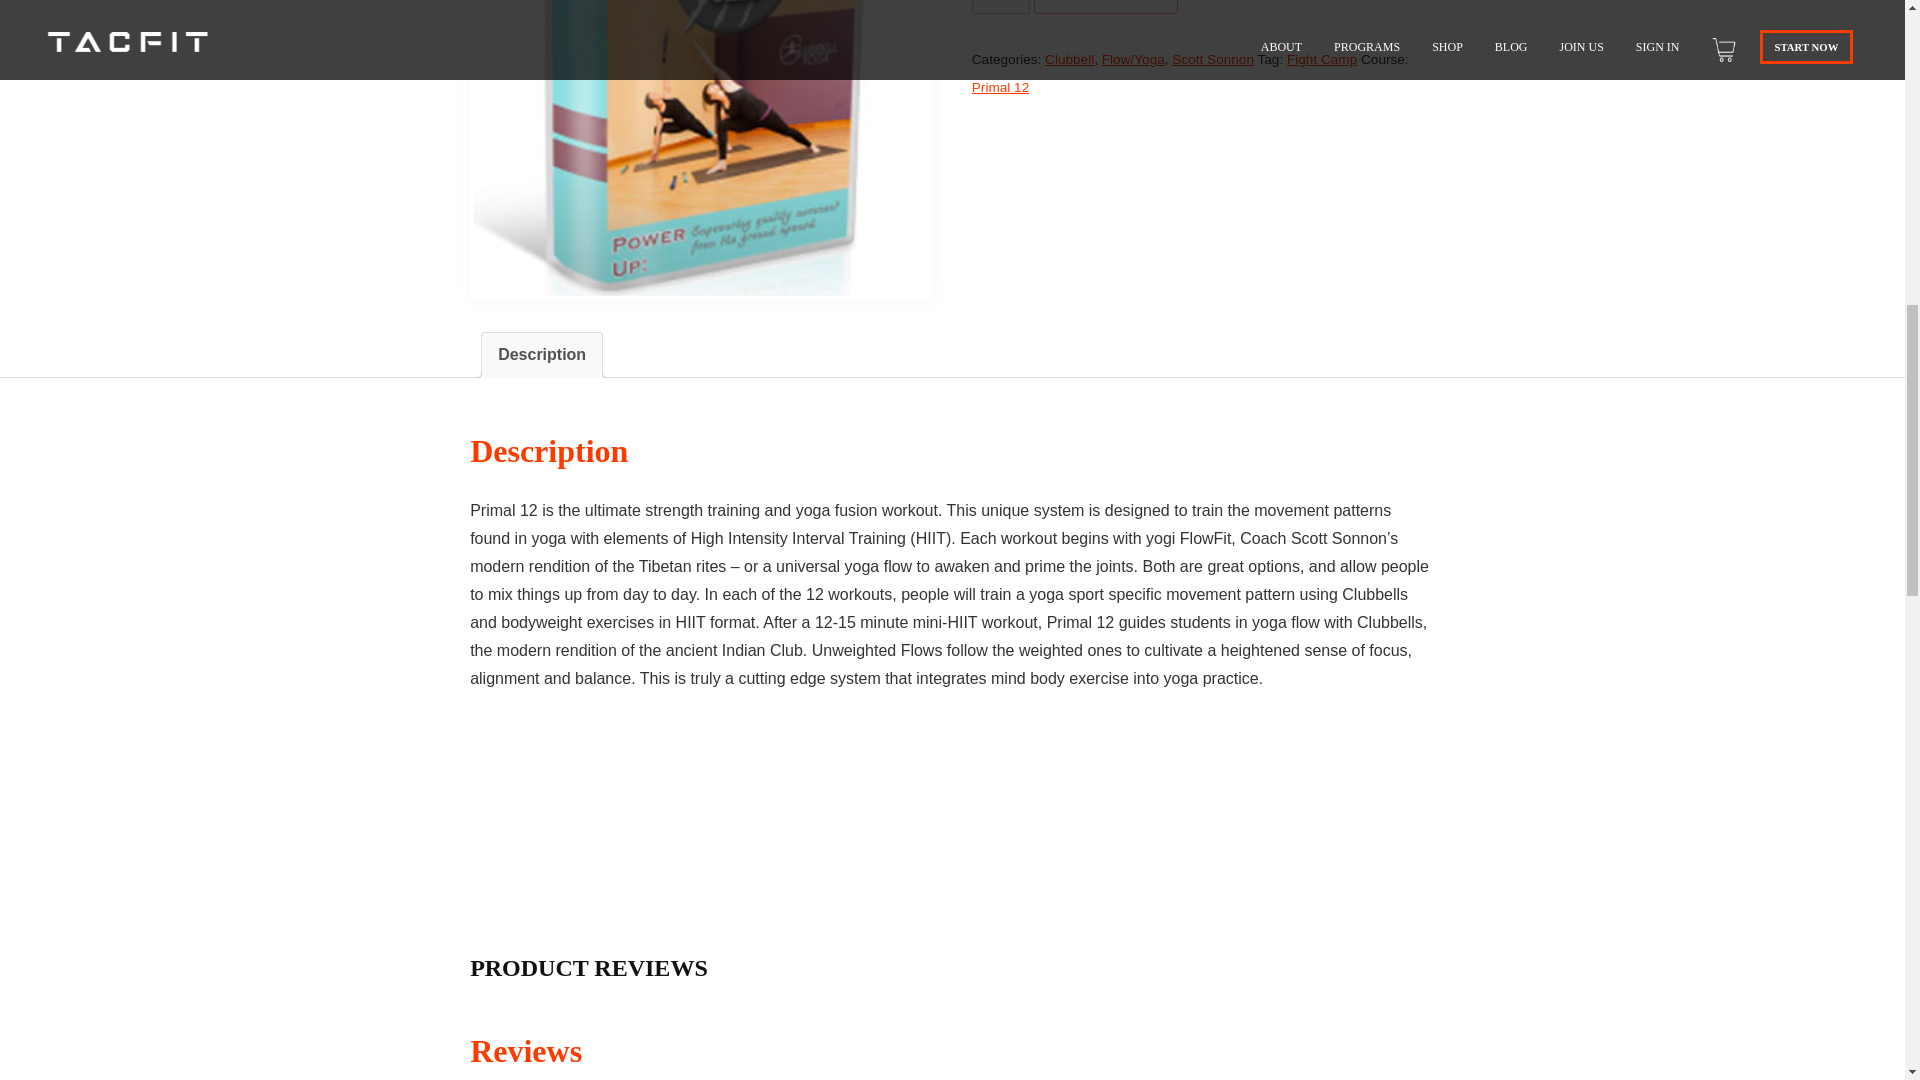 The width and height of the screenshot is (1920, 1080). What do you see at coordinates (1000, 7) in the screenshot?
I see `1` at bounding box center [1000, 7].